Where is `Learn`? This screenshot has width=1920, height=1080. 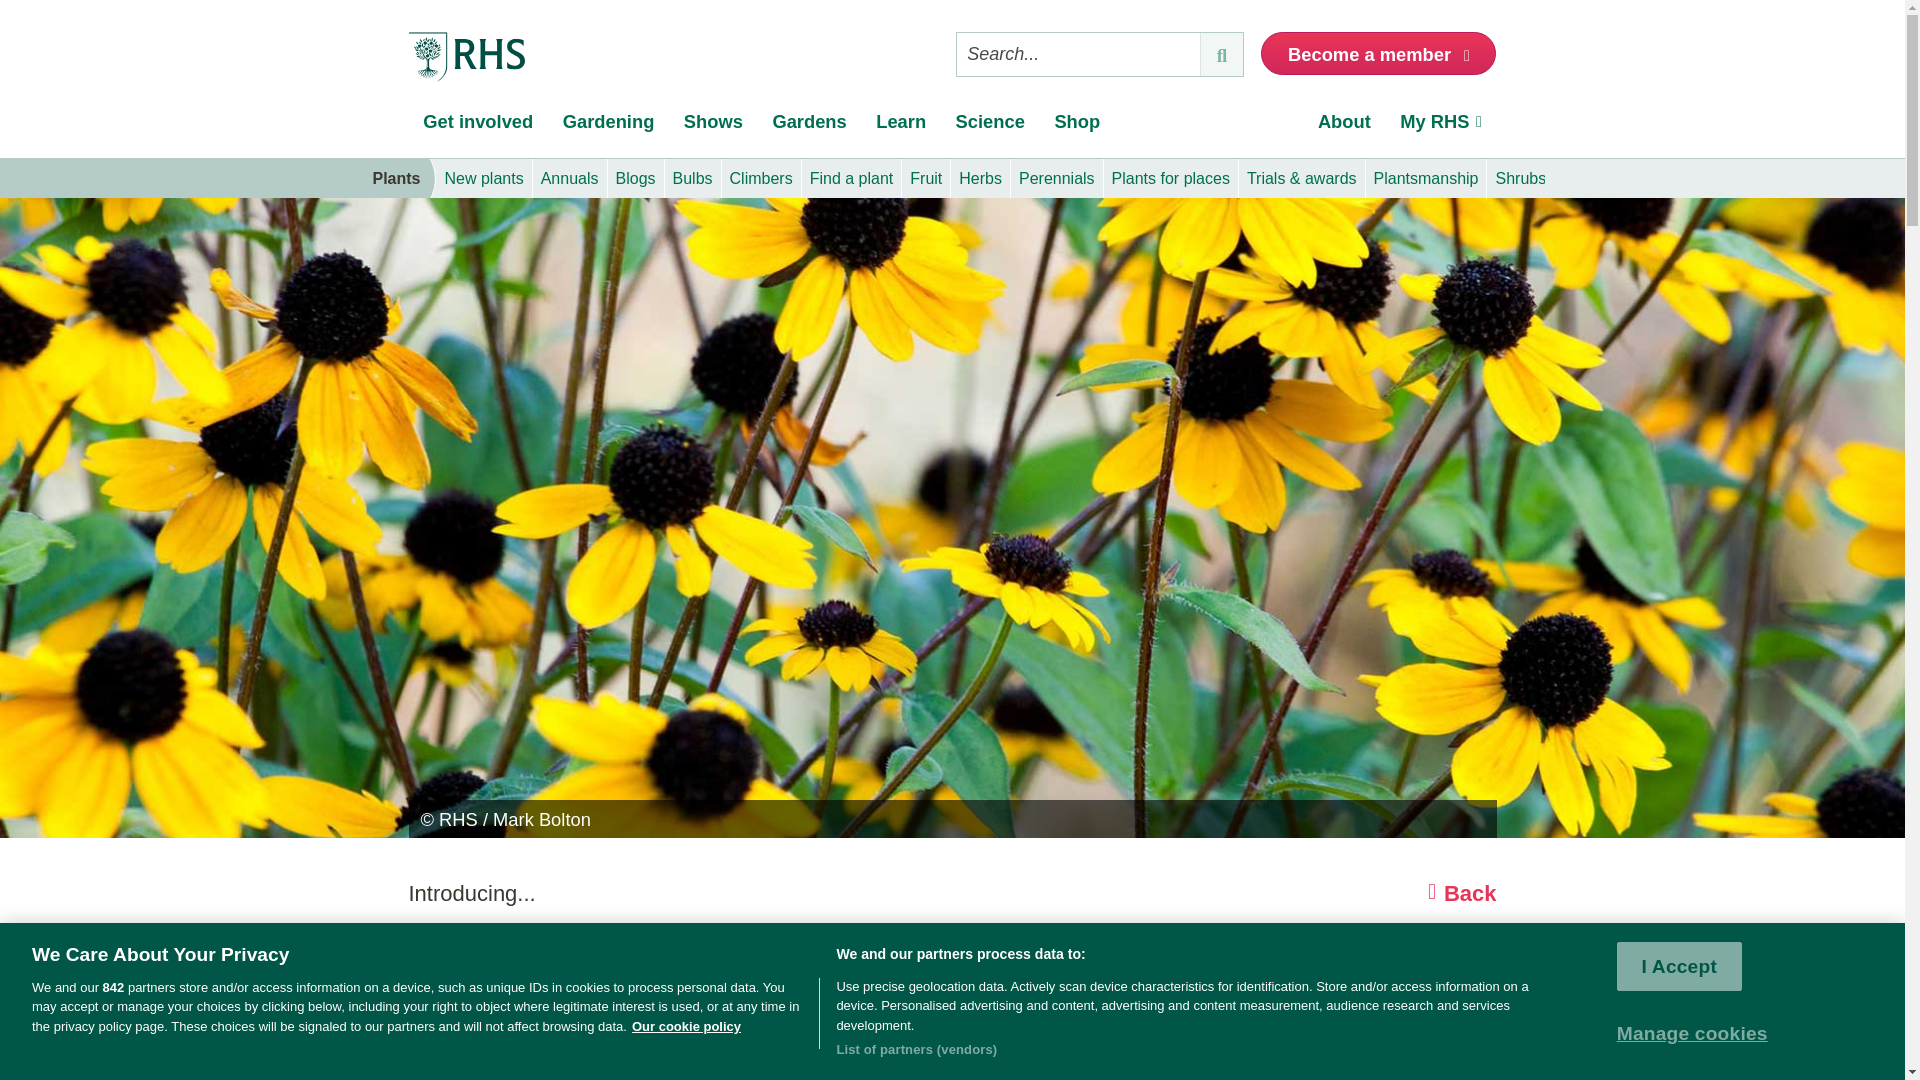 Learn is located at coordinates (900, 126).